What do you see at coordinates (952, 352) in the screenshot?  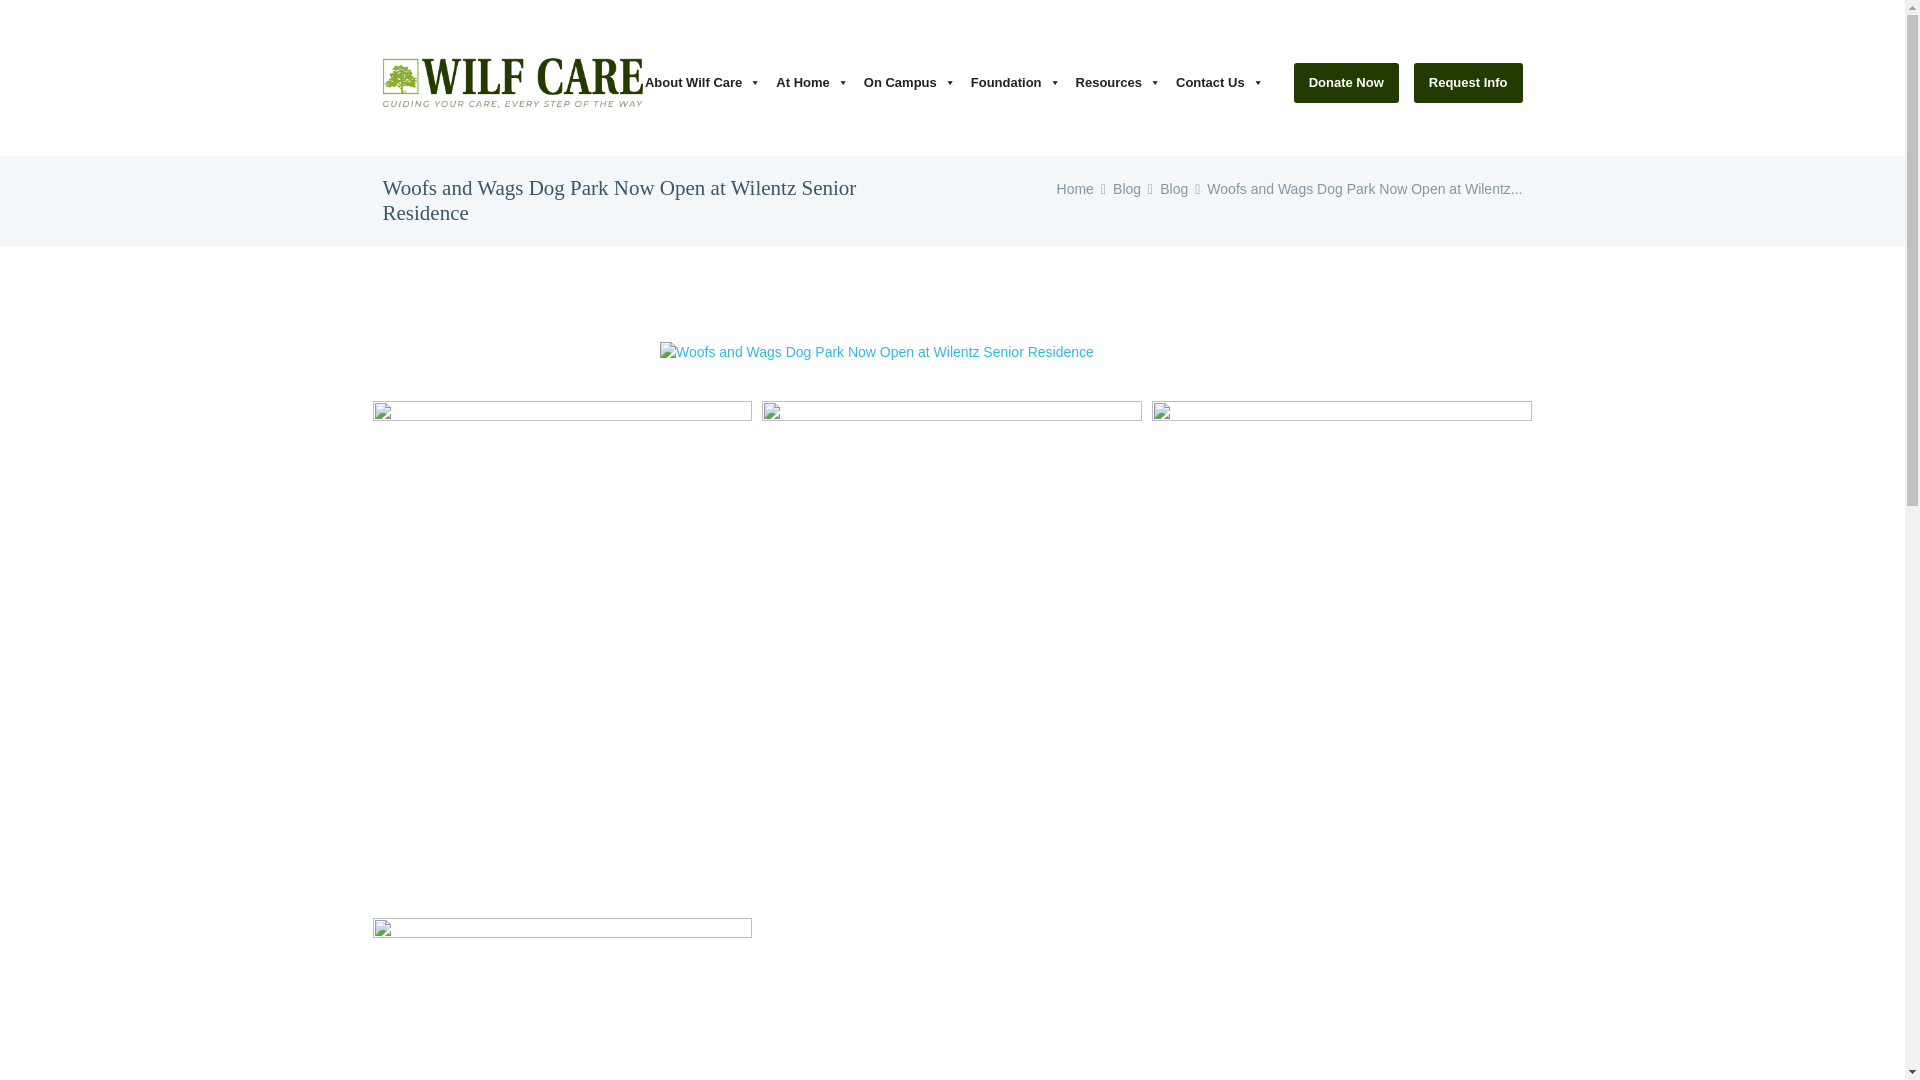 I see `Woofs and Wags Dog Park Now Open at Wilentz Senior Residence` at bounding box center [952, 352].